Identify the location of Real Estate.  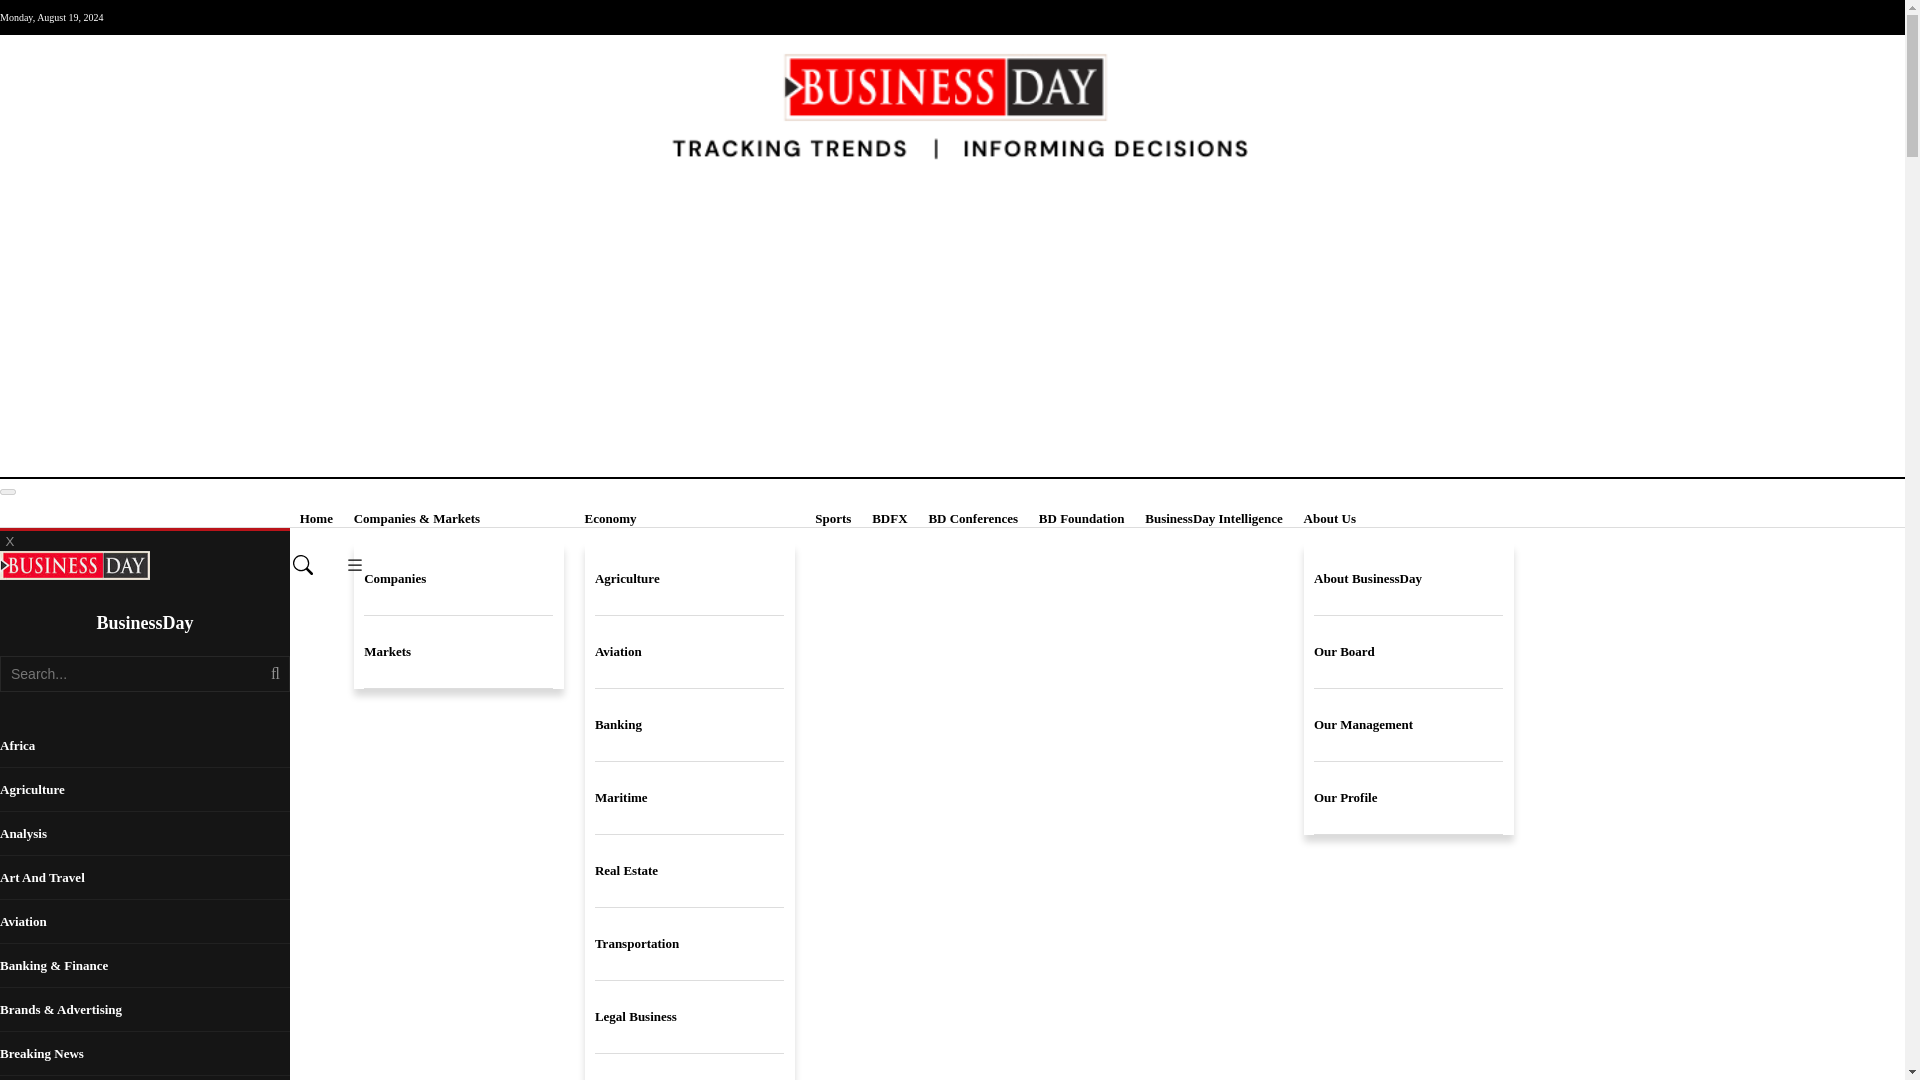
(689, 871).